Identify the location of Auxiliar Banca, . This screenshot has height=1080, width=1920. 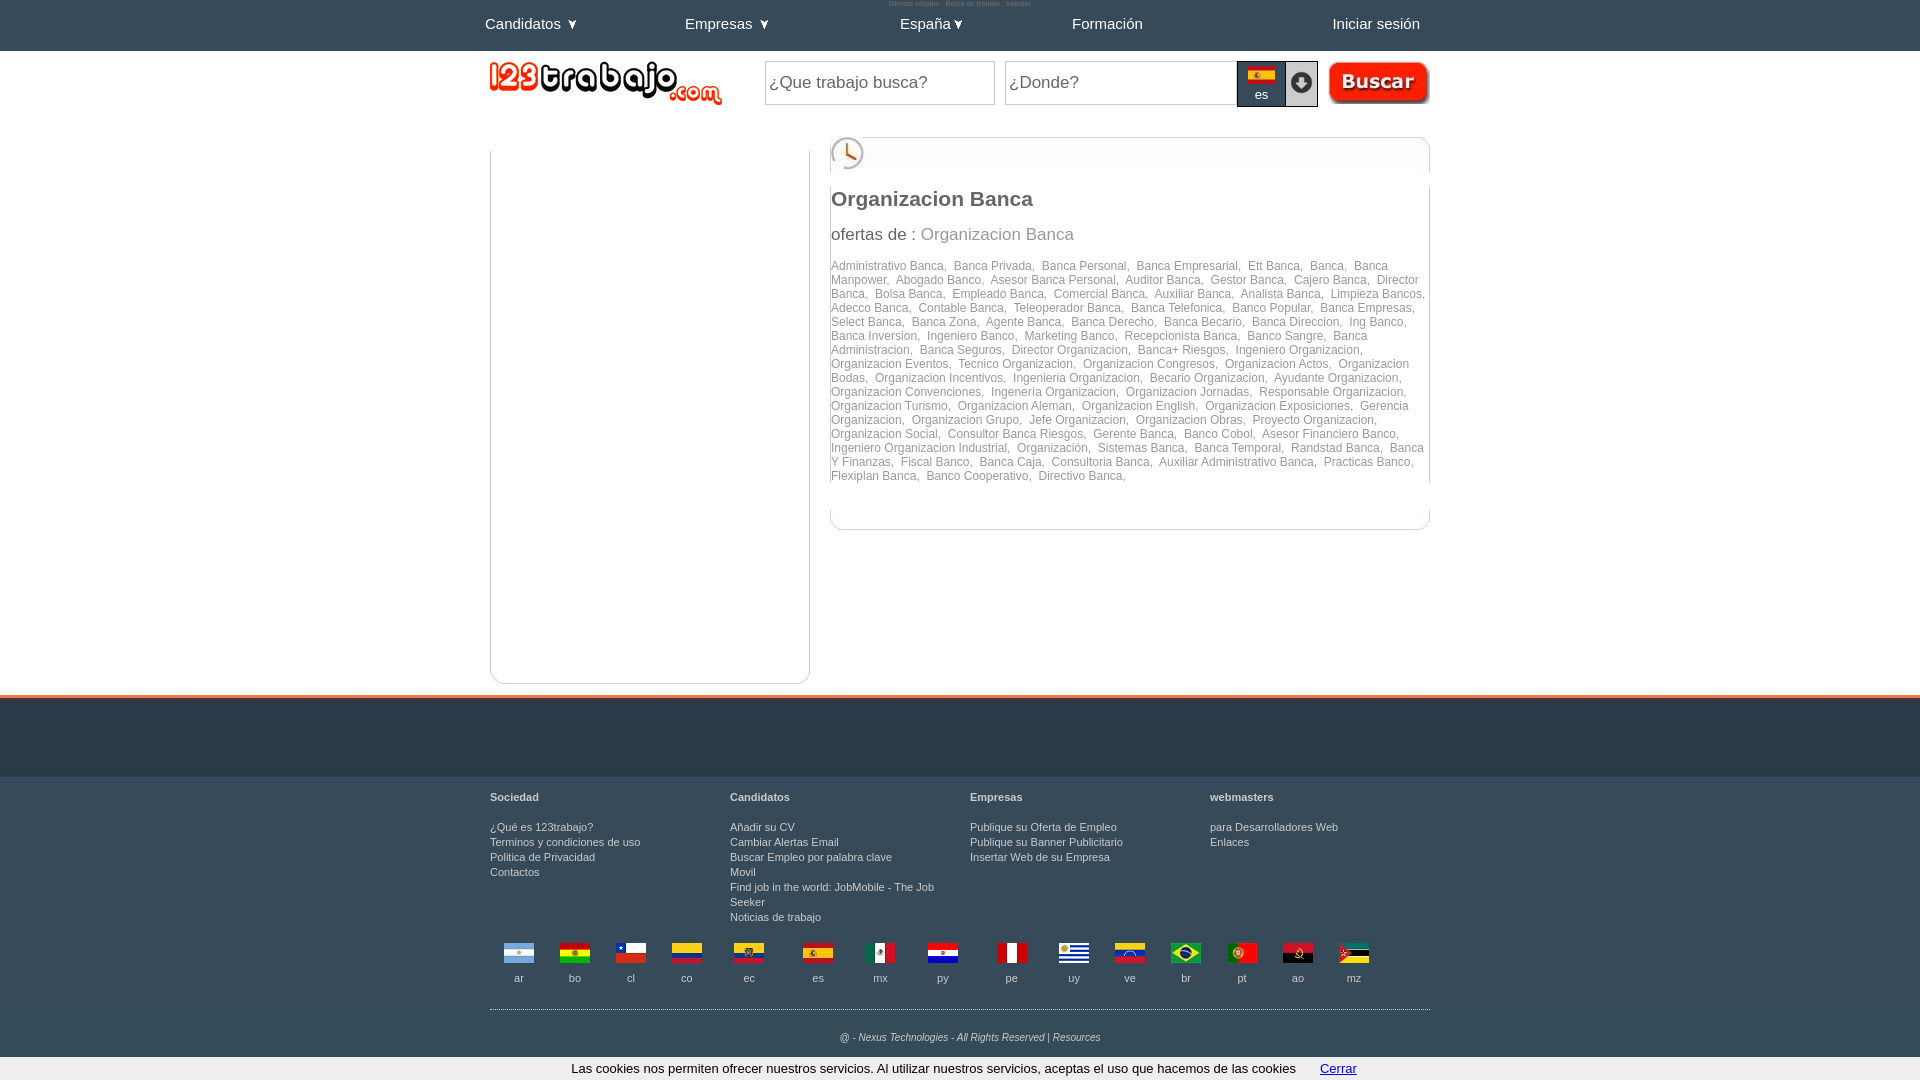
(1198, 294).